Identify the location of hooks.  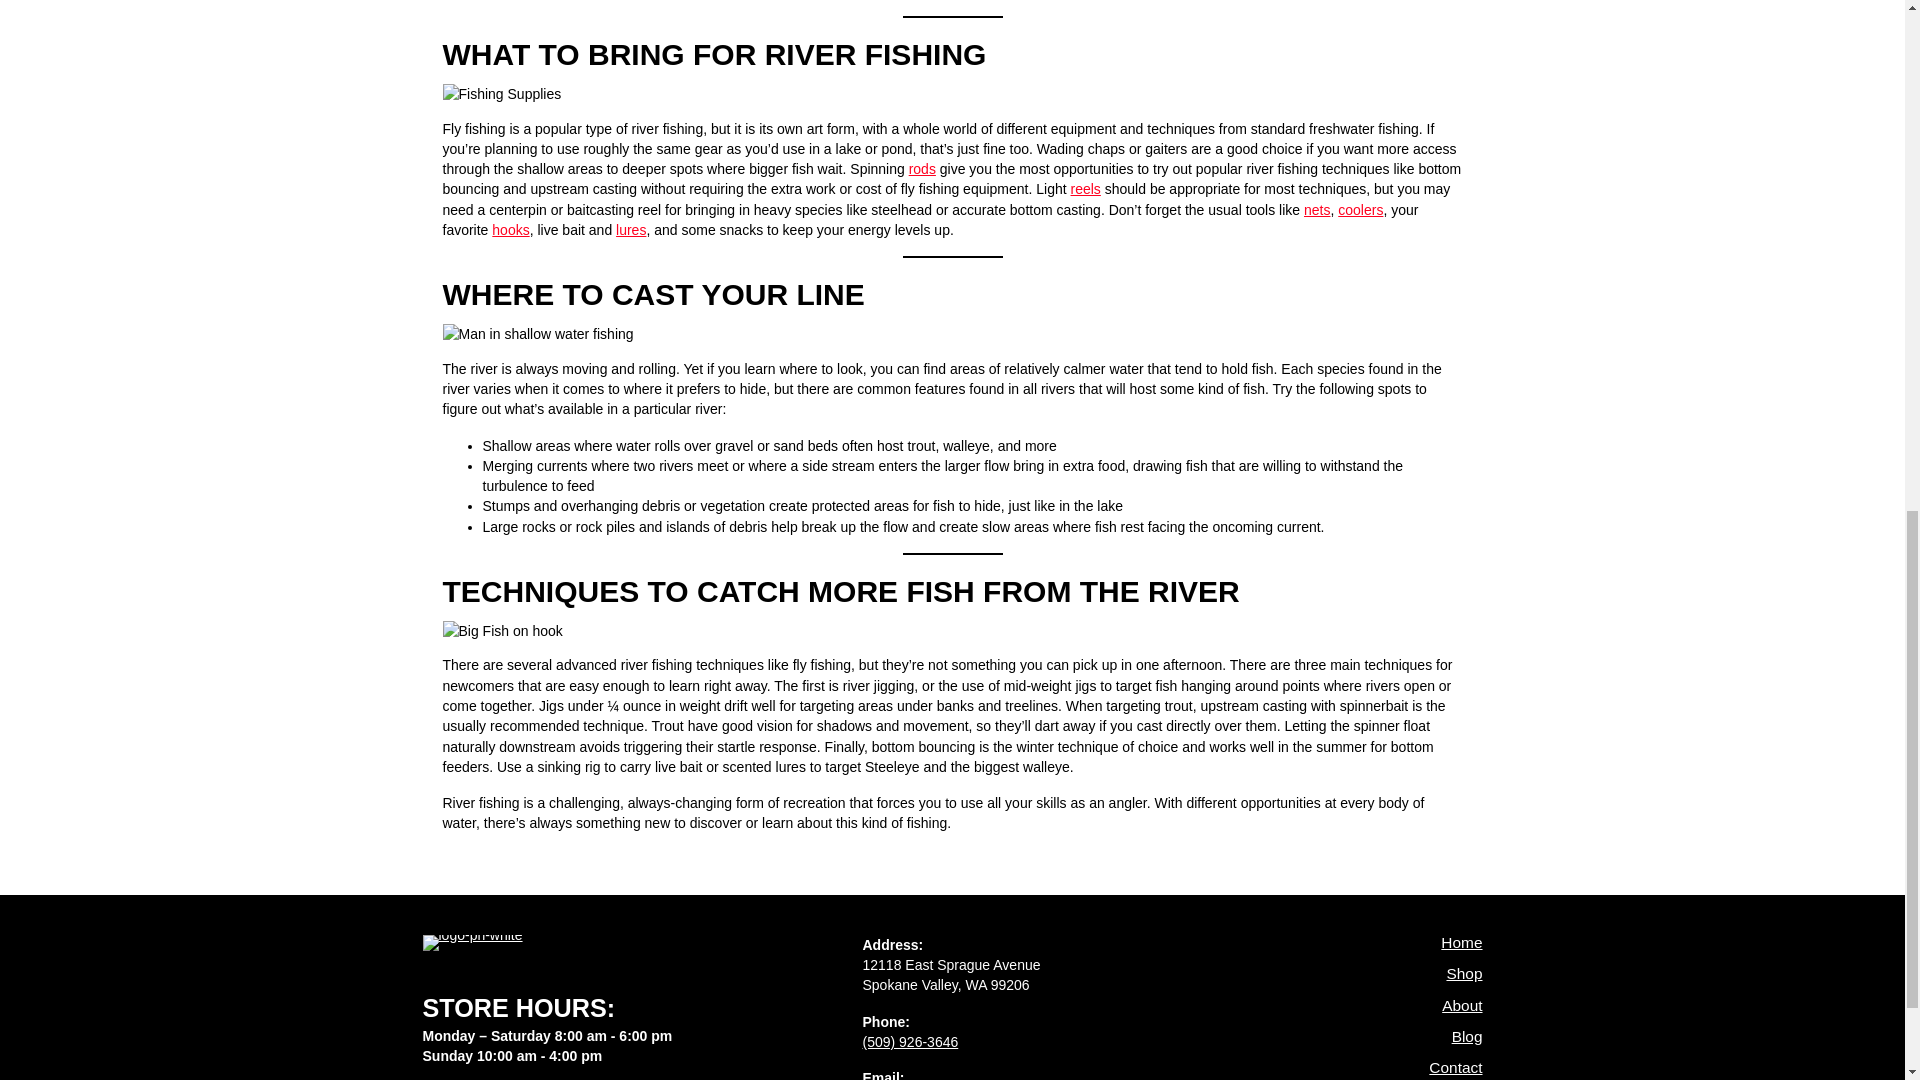
(510, 230).